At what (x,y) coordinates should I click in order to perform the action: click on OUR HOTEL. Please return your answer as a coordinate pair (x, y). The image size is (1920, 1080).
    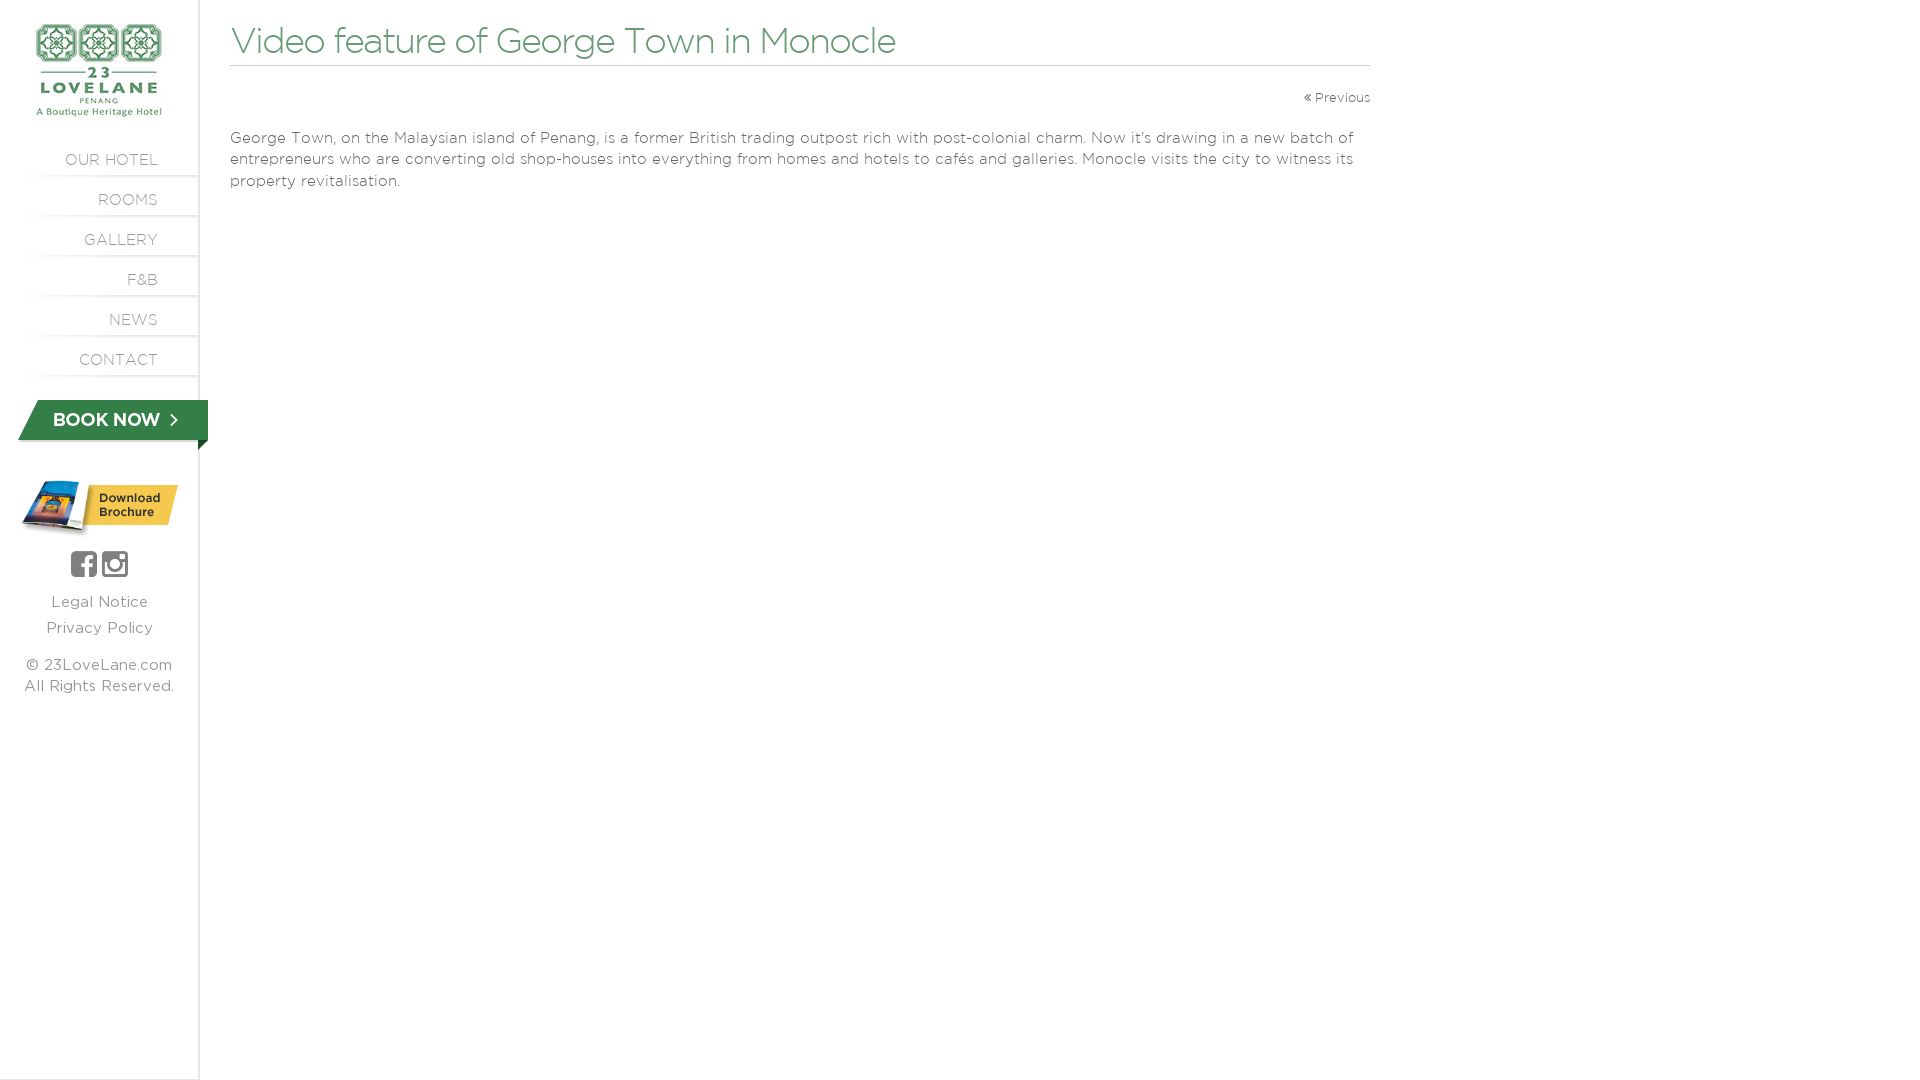
    Looking at the image, I should click on (99, 160).